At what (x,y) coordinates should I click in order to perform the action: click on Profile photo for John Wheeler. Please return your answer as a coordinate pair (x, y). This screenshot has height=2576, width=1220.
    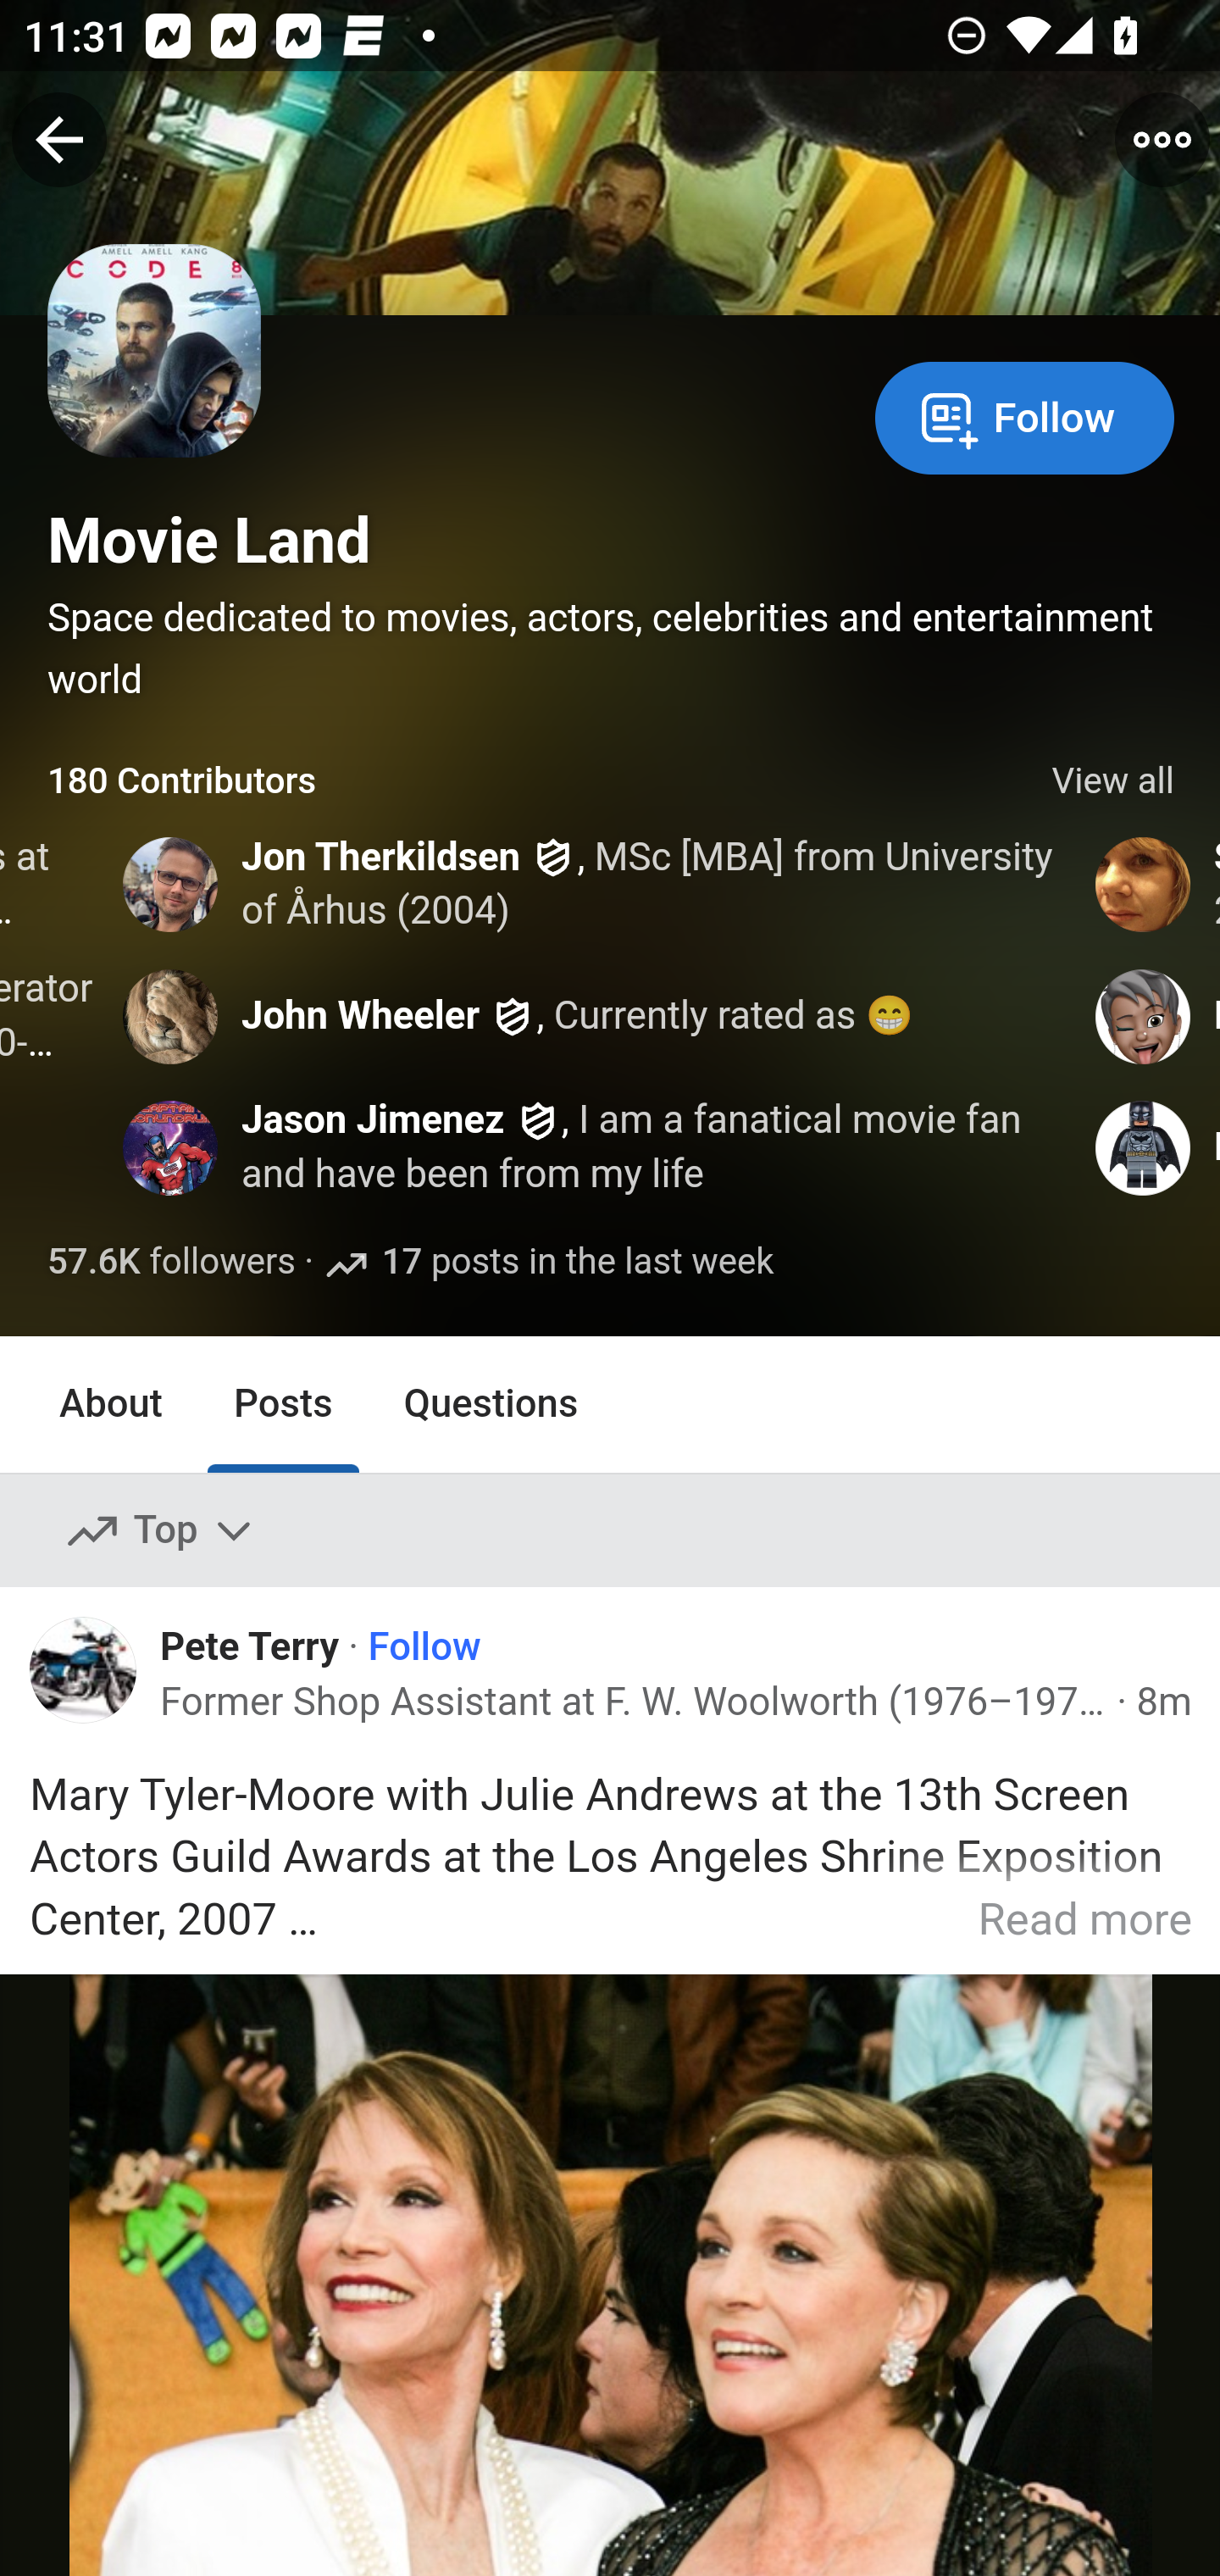
    Looking at the image, I should click on (169, 1015).